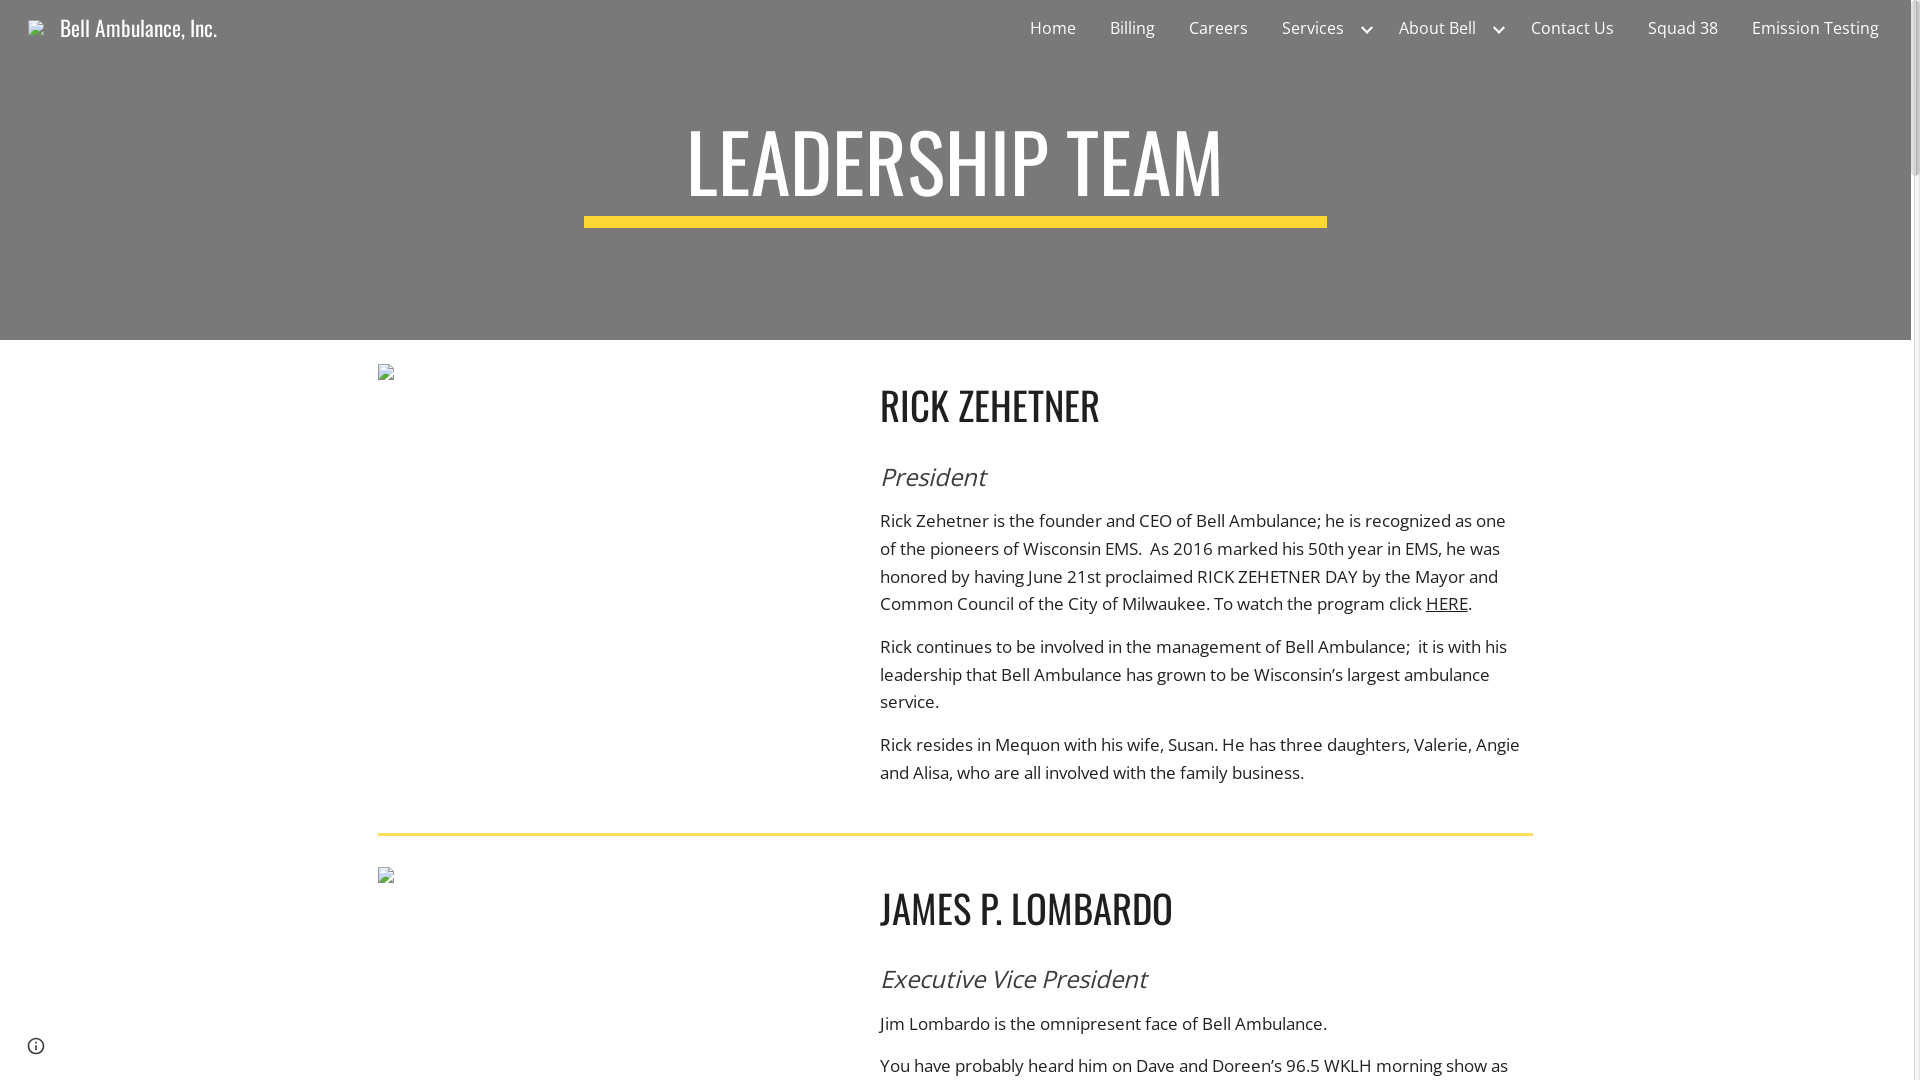  I want to click on Squad 38, so click(1683, 28).